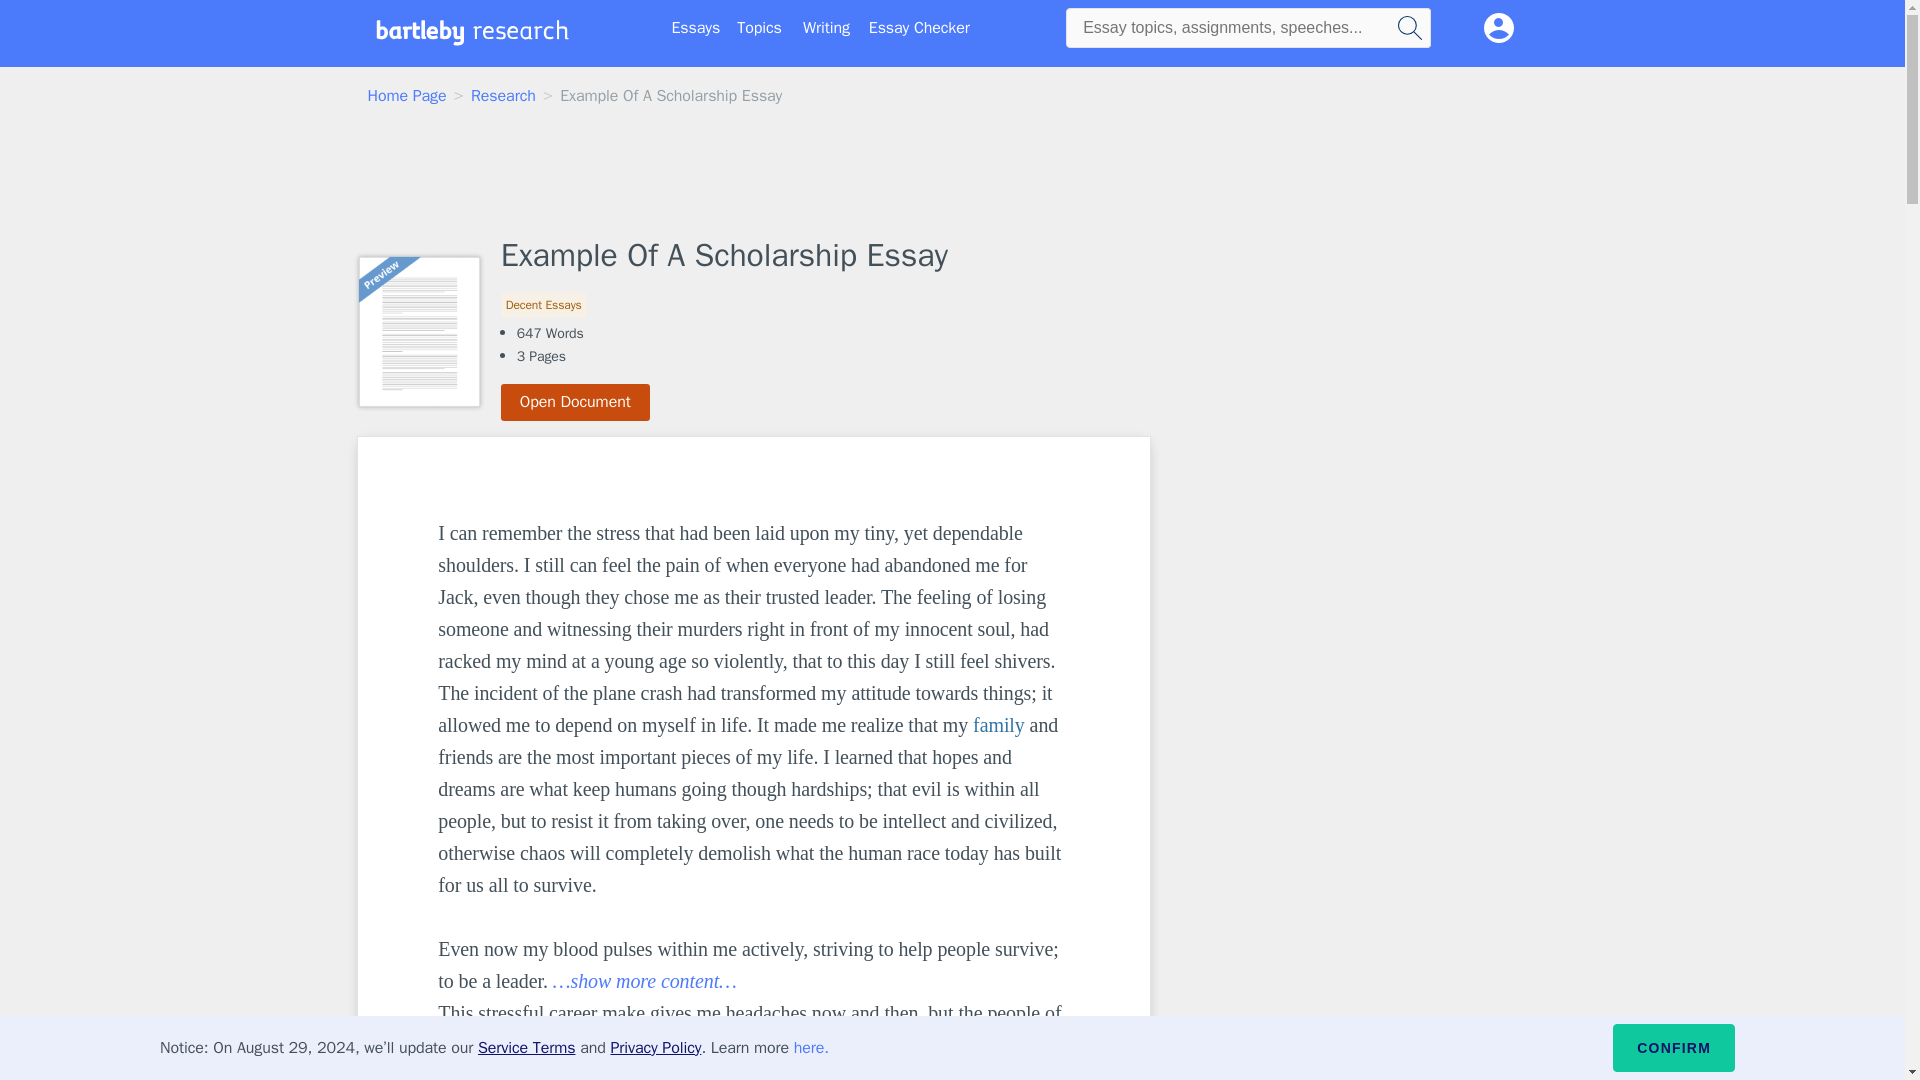 The image size is (1920, 1080). I want to click on Research, so click(502, 96).